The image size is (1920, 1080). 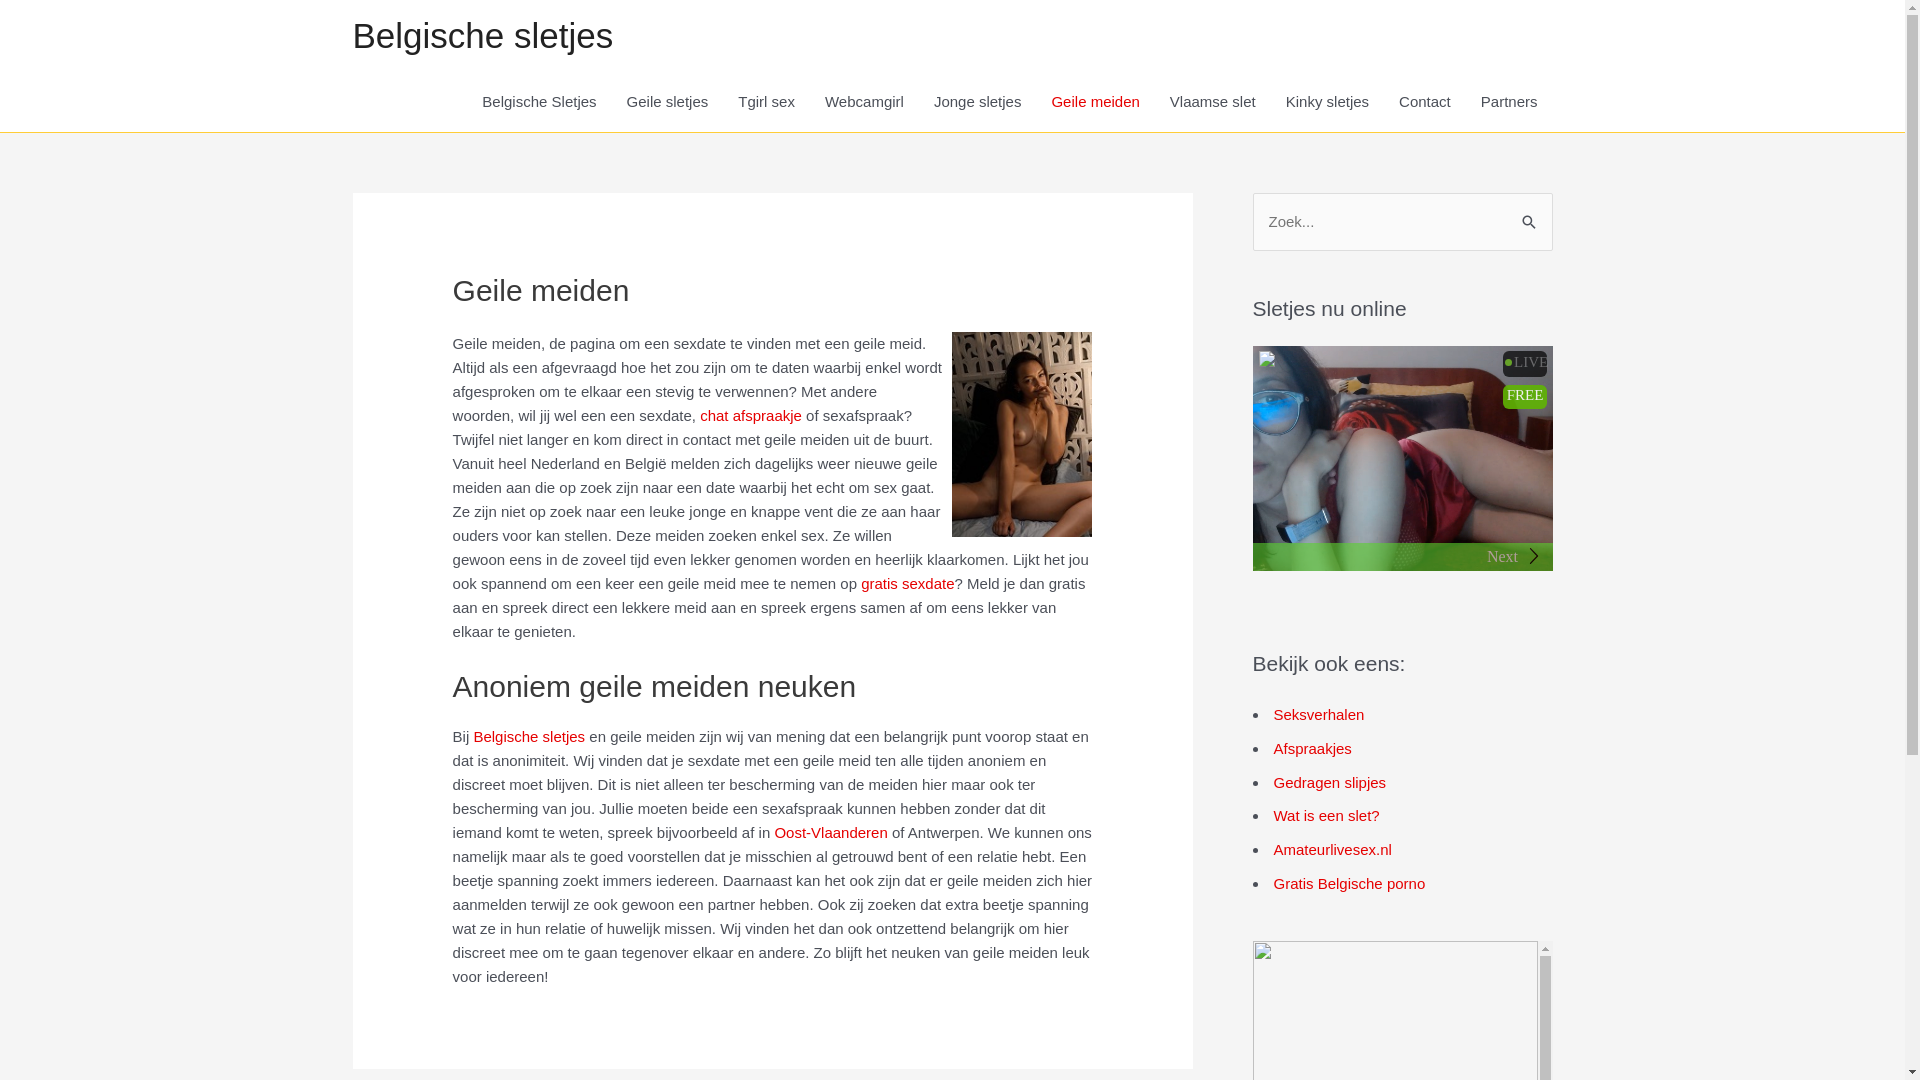 What do you see at coordinates (1425, 102) in the screenshot?
I see `Contact` at bounding box center [1425, 102].